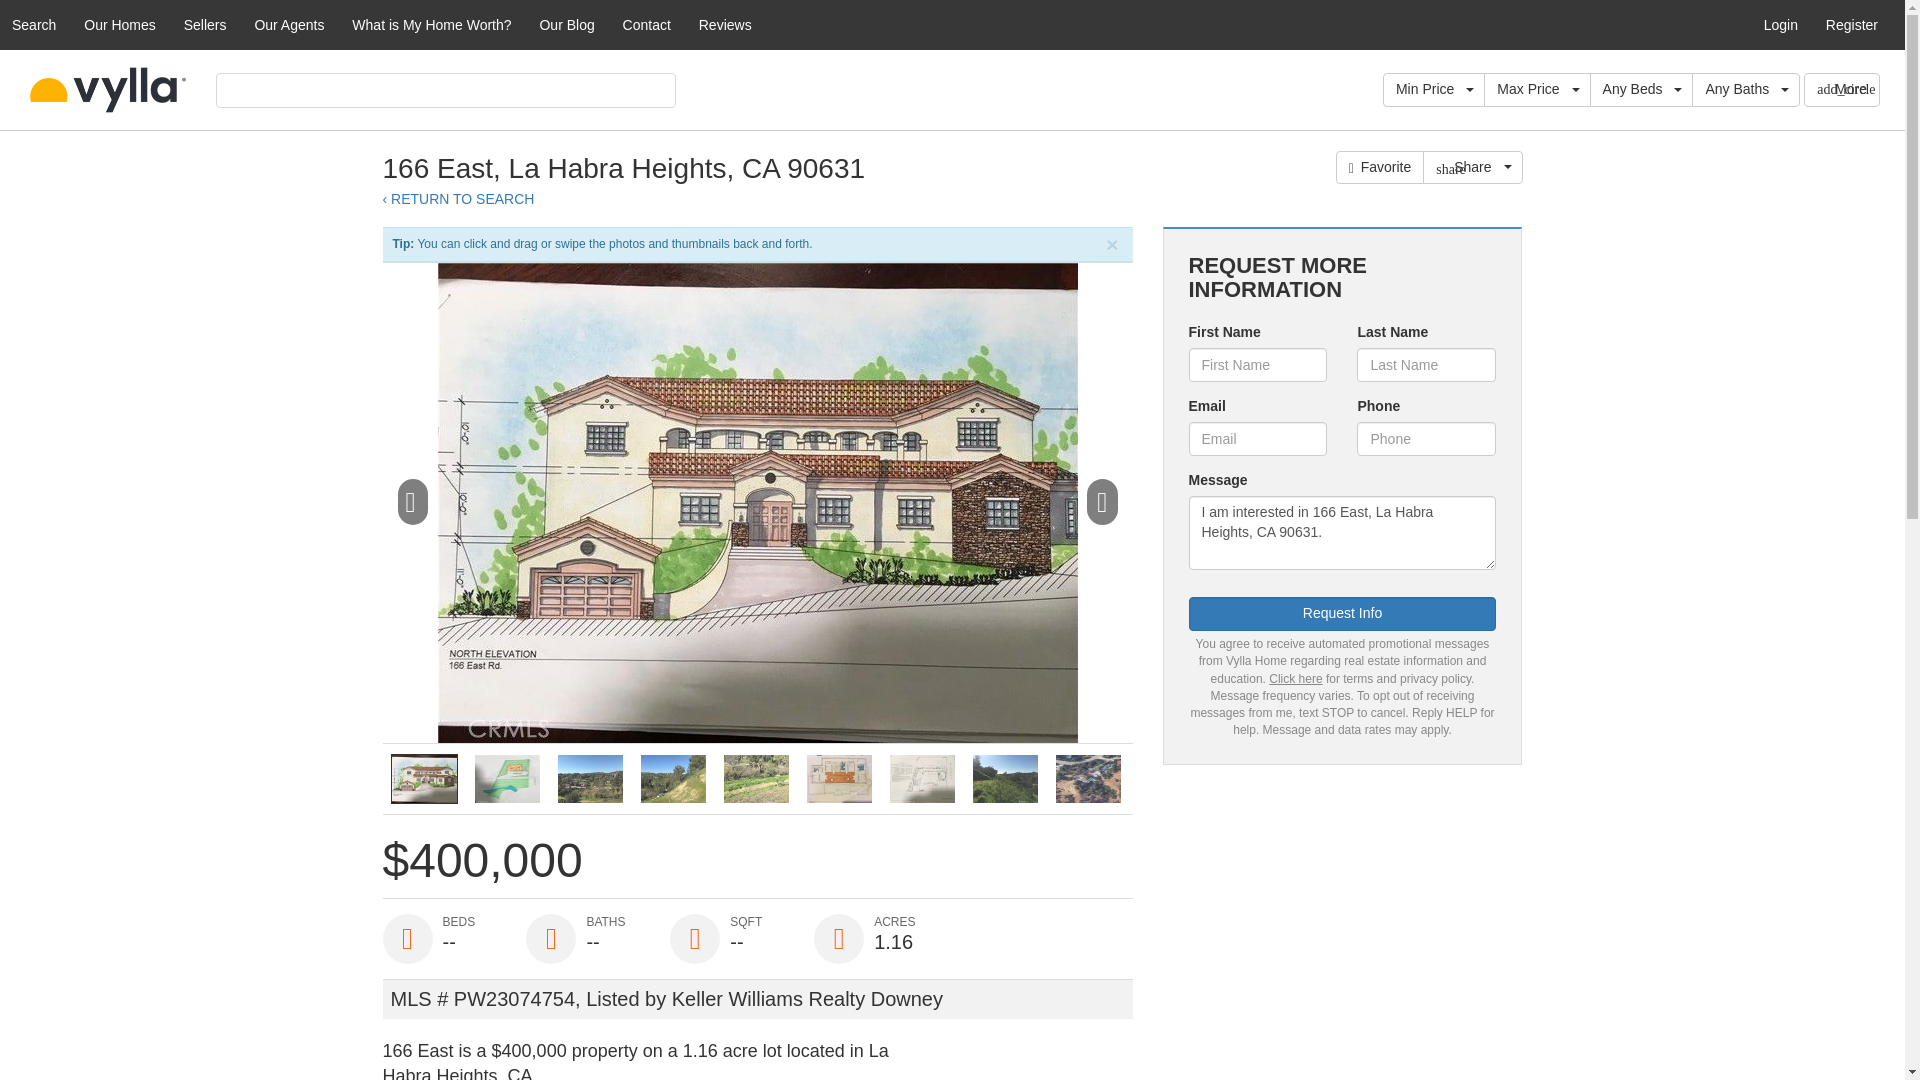 The image size is (1920, 1080). Describe the element at coordinates (566, 24) in the screenshot. I see `Our Blog` at that location.